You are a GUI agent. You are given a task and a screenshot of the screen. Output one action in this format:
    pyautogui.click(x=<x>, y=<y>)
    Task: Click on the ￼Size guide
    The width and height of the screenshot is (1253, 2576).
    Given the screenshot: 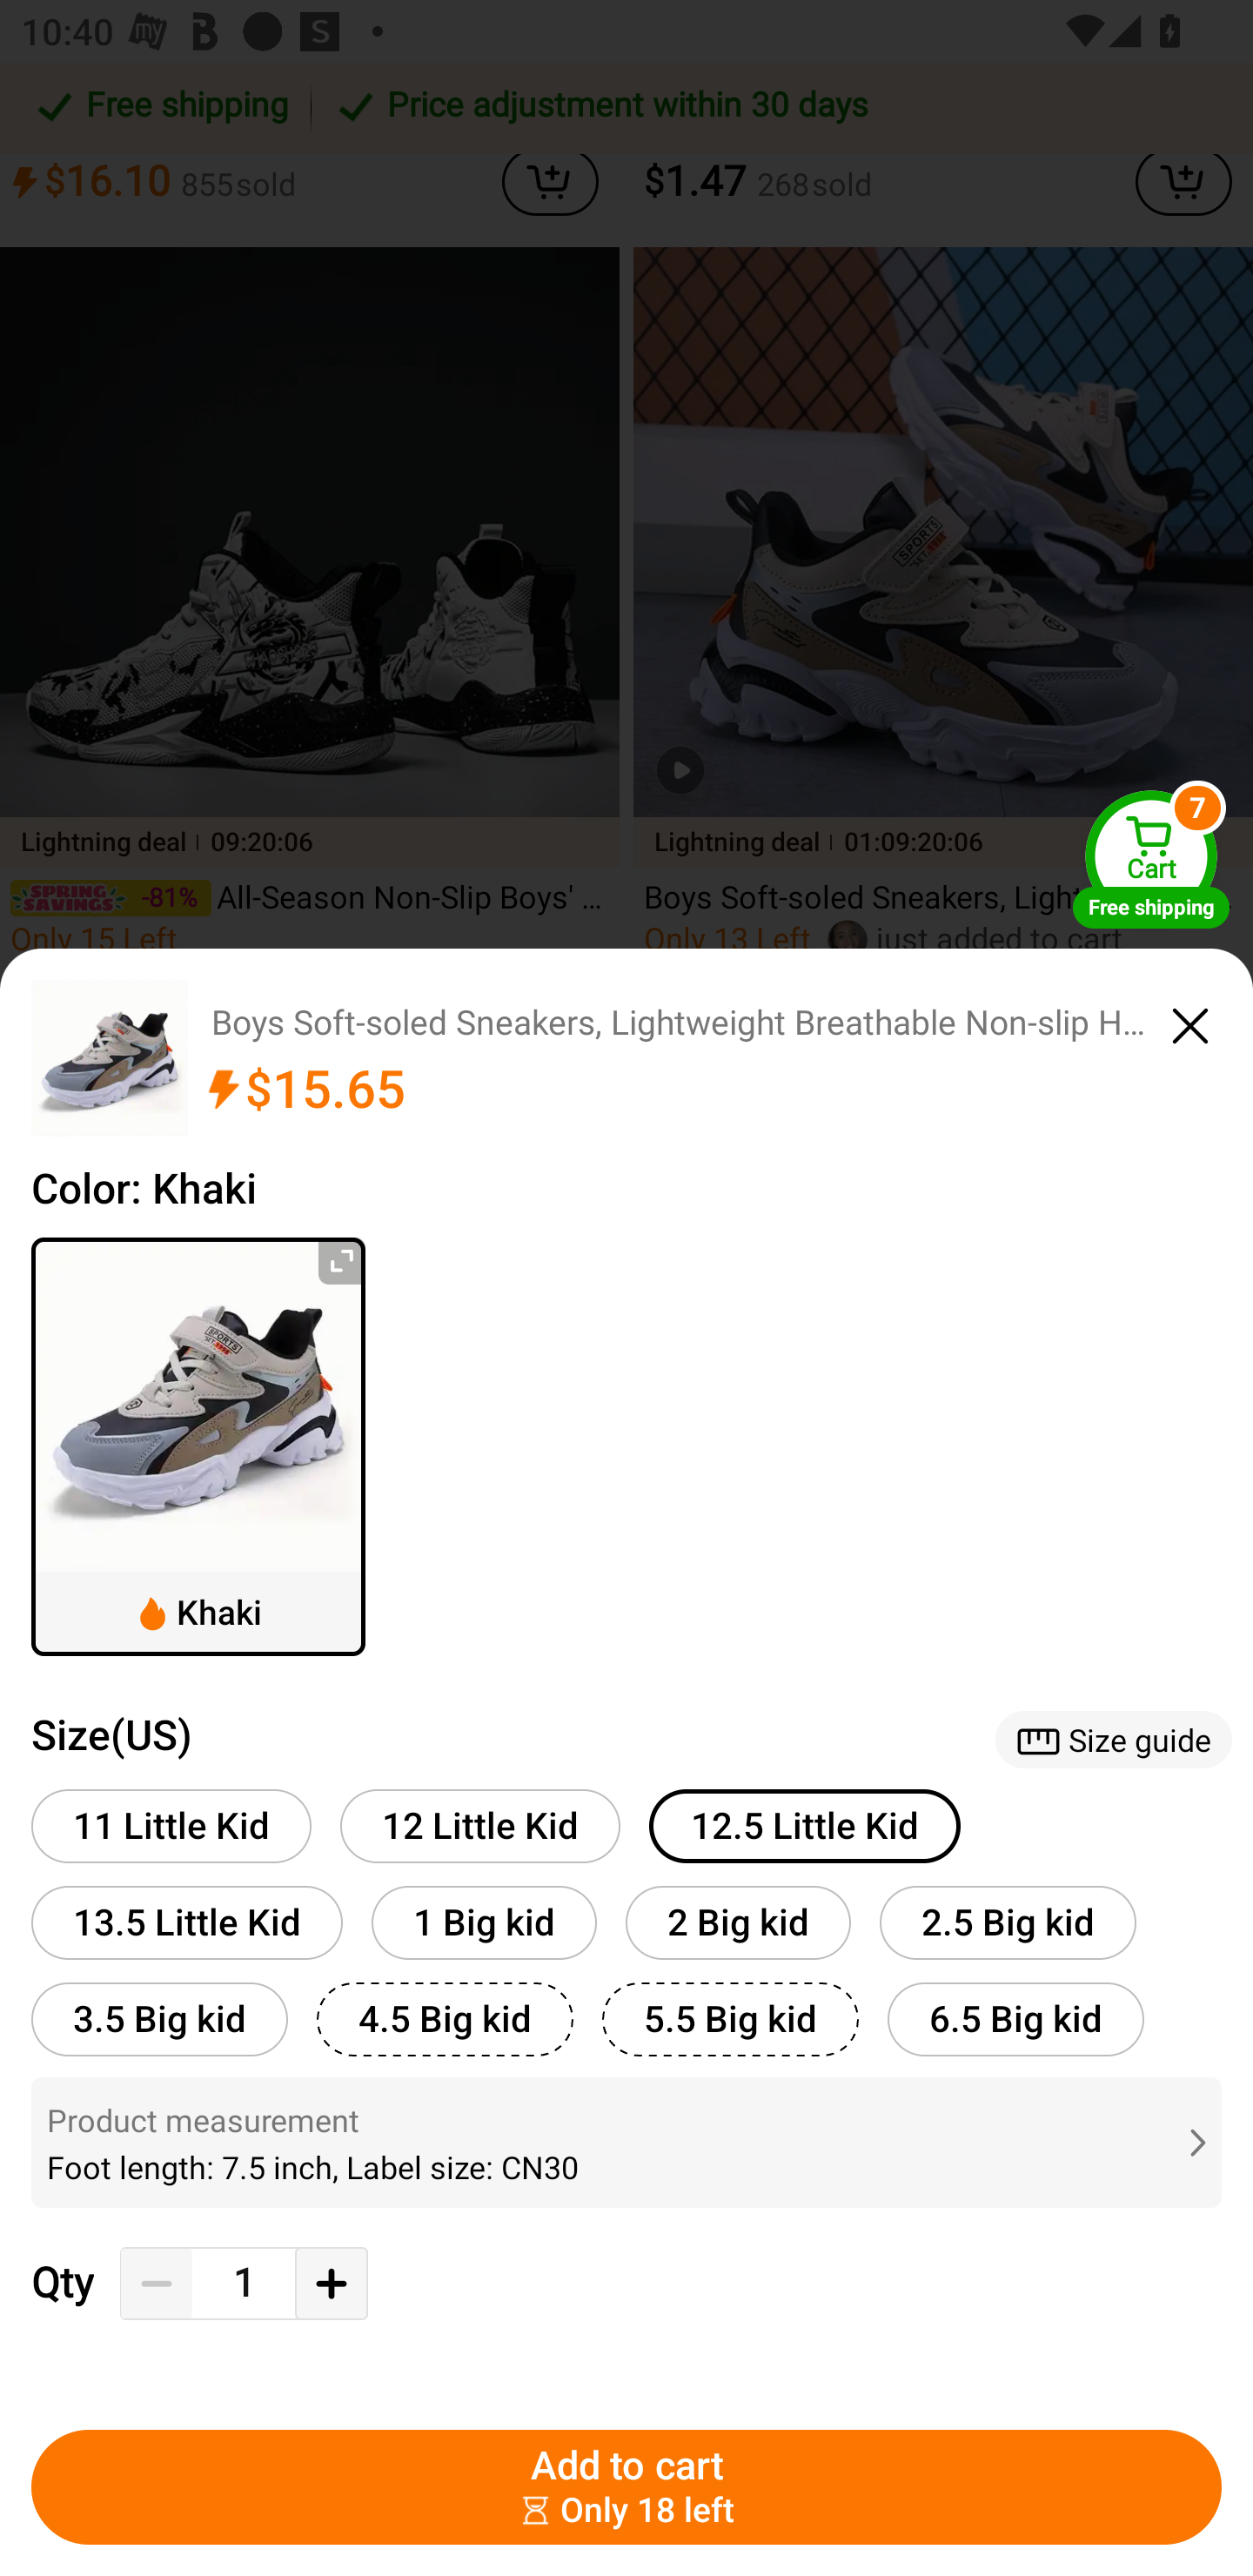 What is the action you would take?
    pyautogui.click(x=1113, y=1739)
    